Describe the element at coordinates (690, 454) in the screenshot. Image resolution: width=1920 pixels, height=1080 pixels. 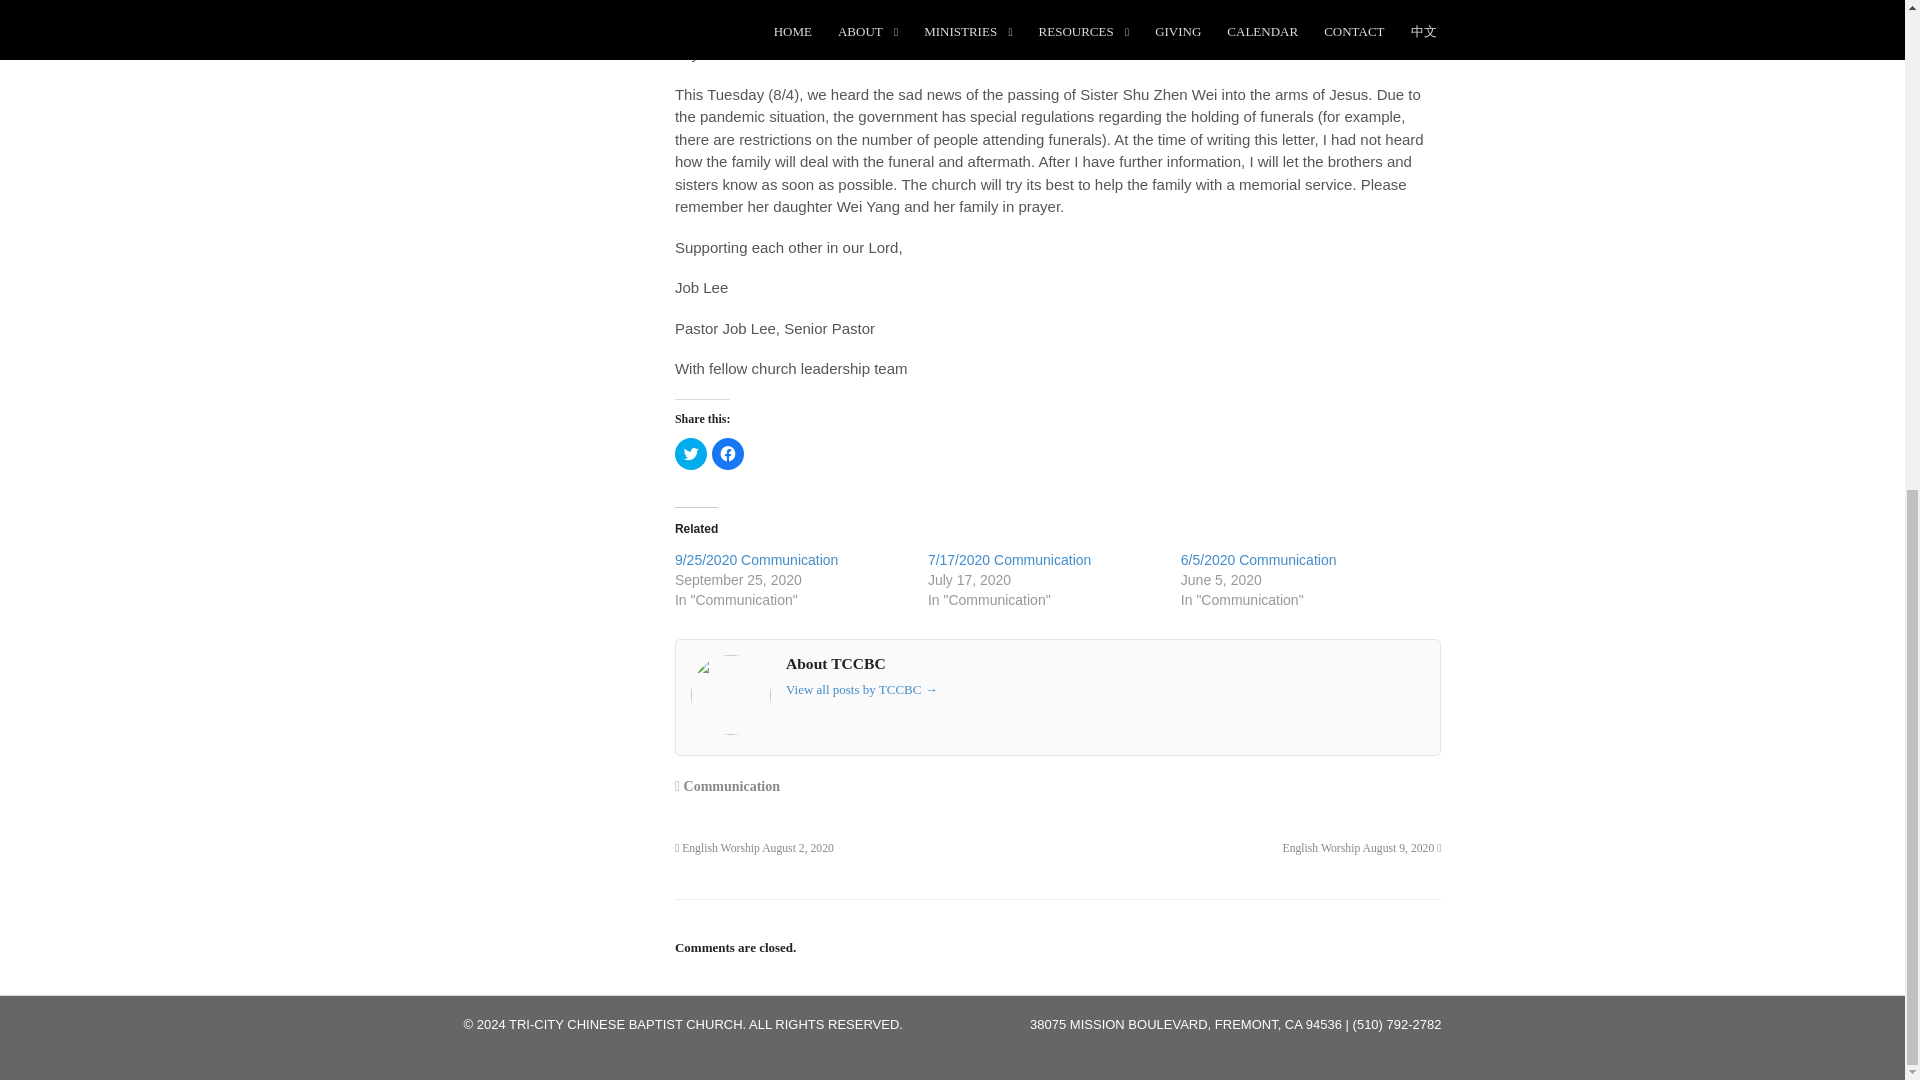
I see `Click to share on Twitter` at that location.